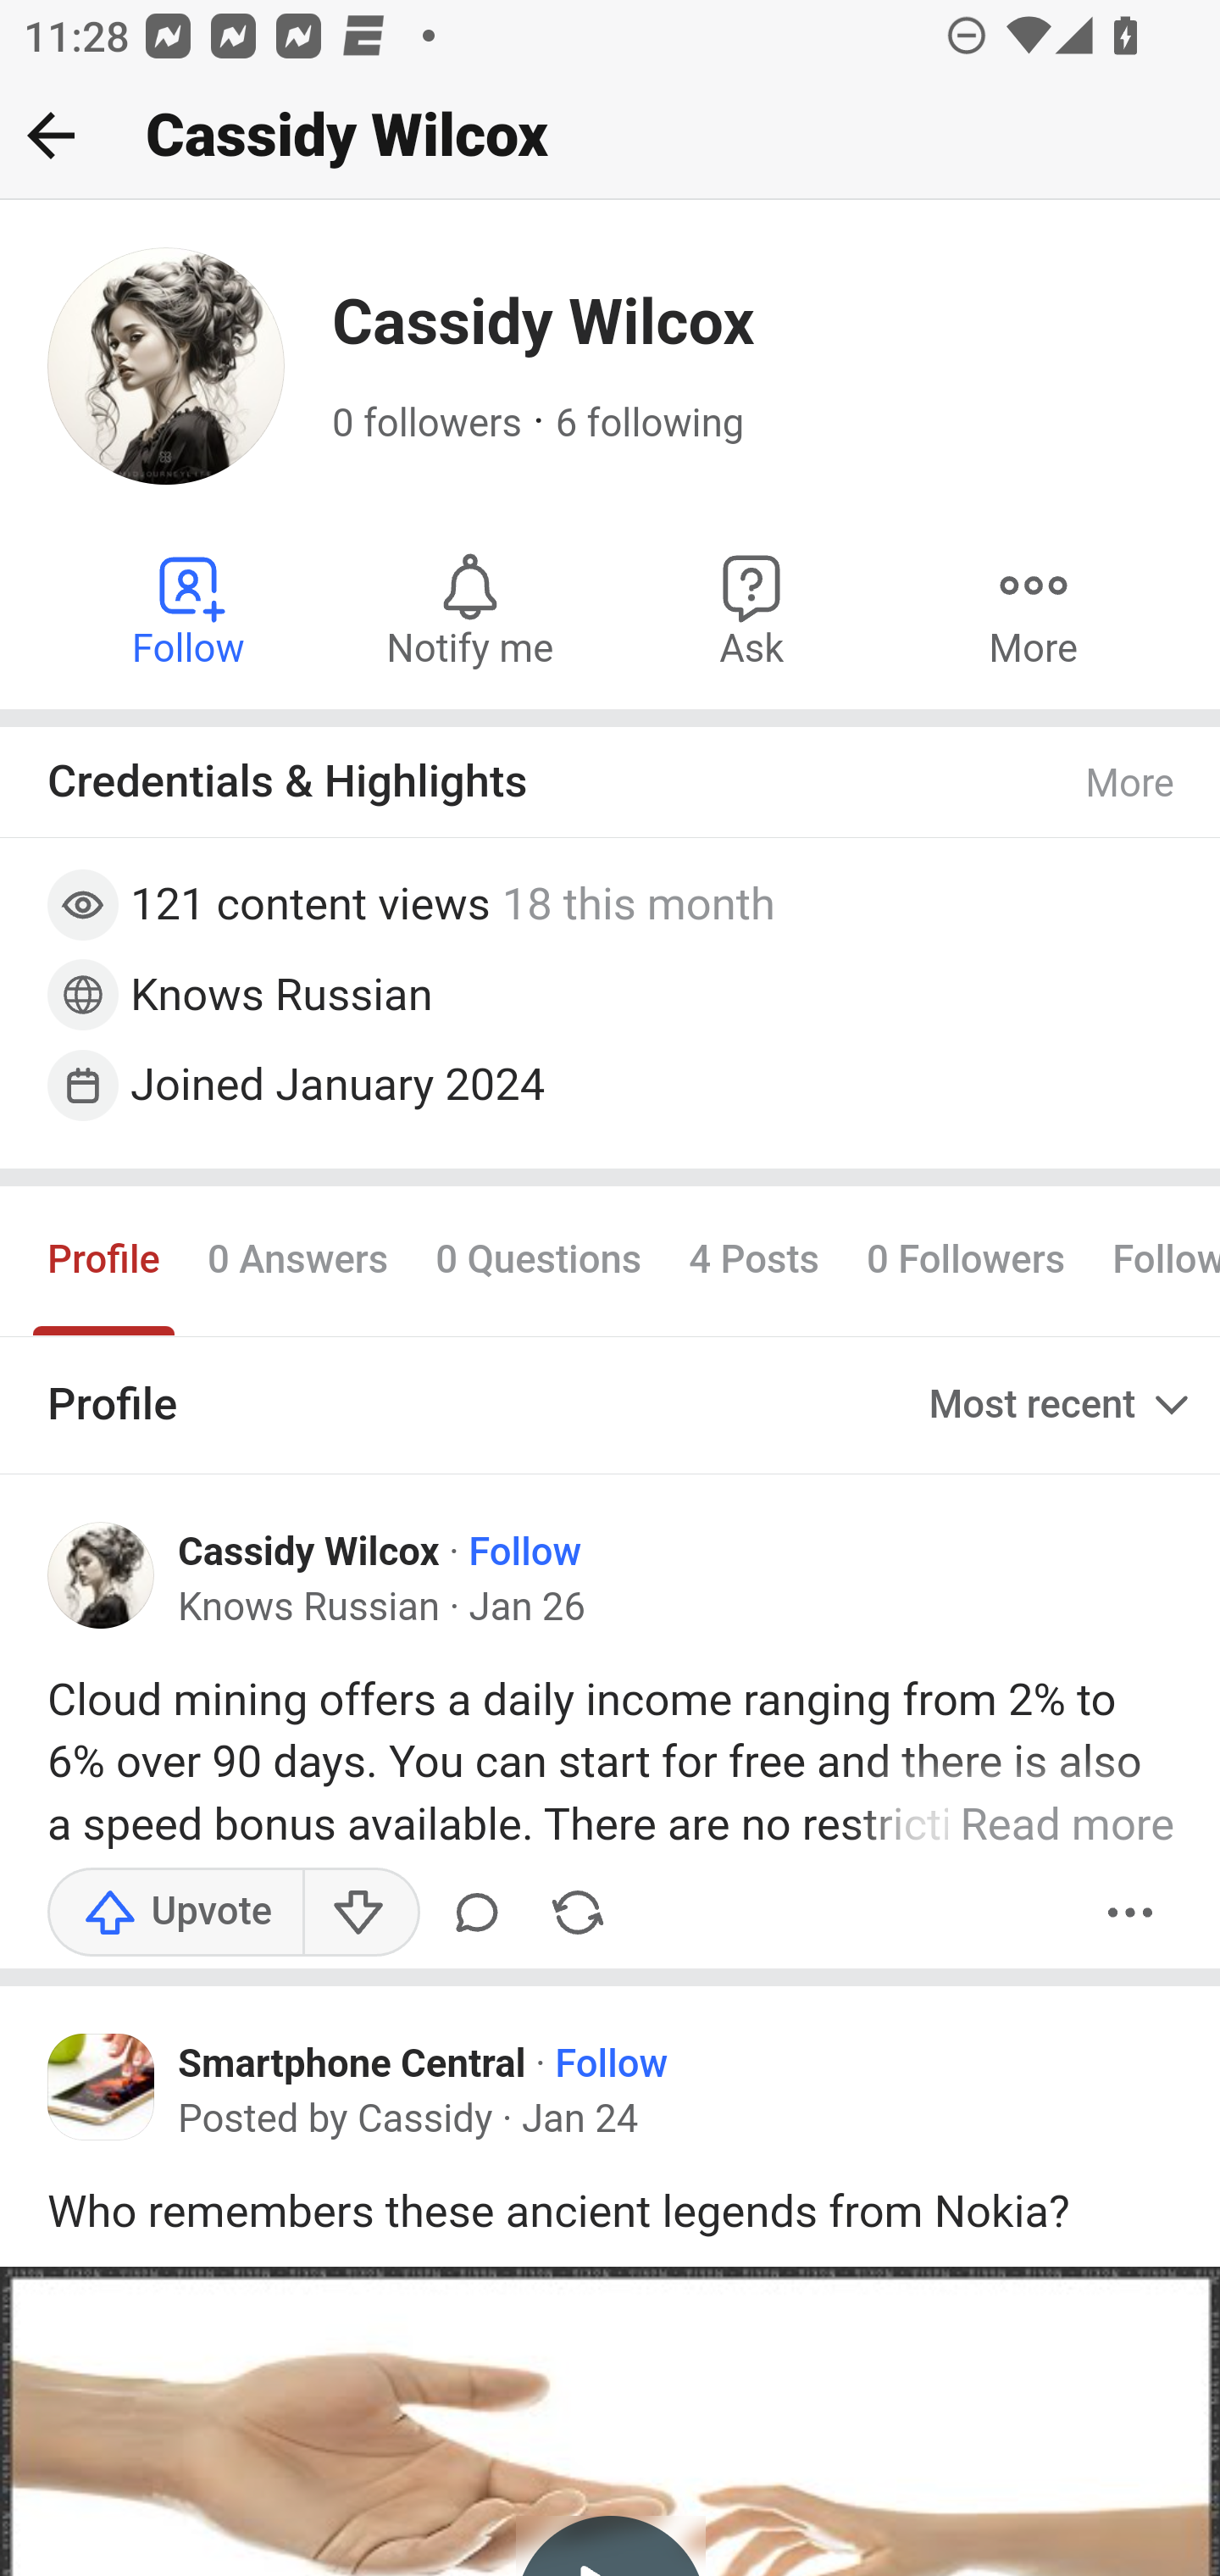  What do you see at coordinates (297, 1259) in the screenshot?
I see `0 Answers` at bounding box center [297, 1259].